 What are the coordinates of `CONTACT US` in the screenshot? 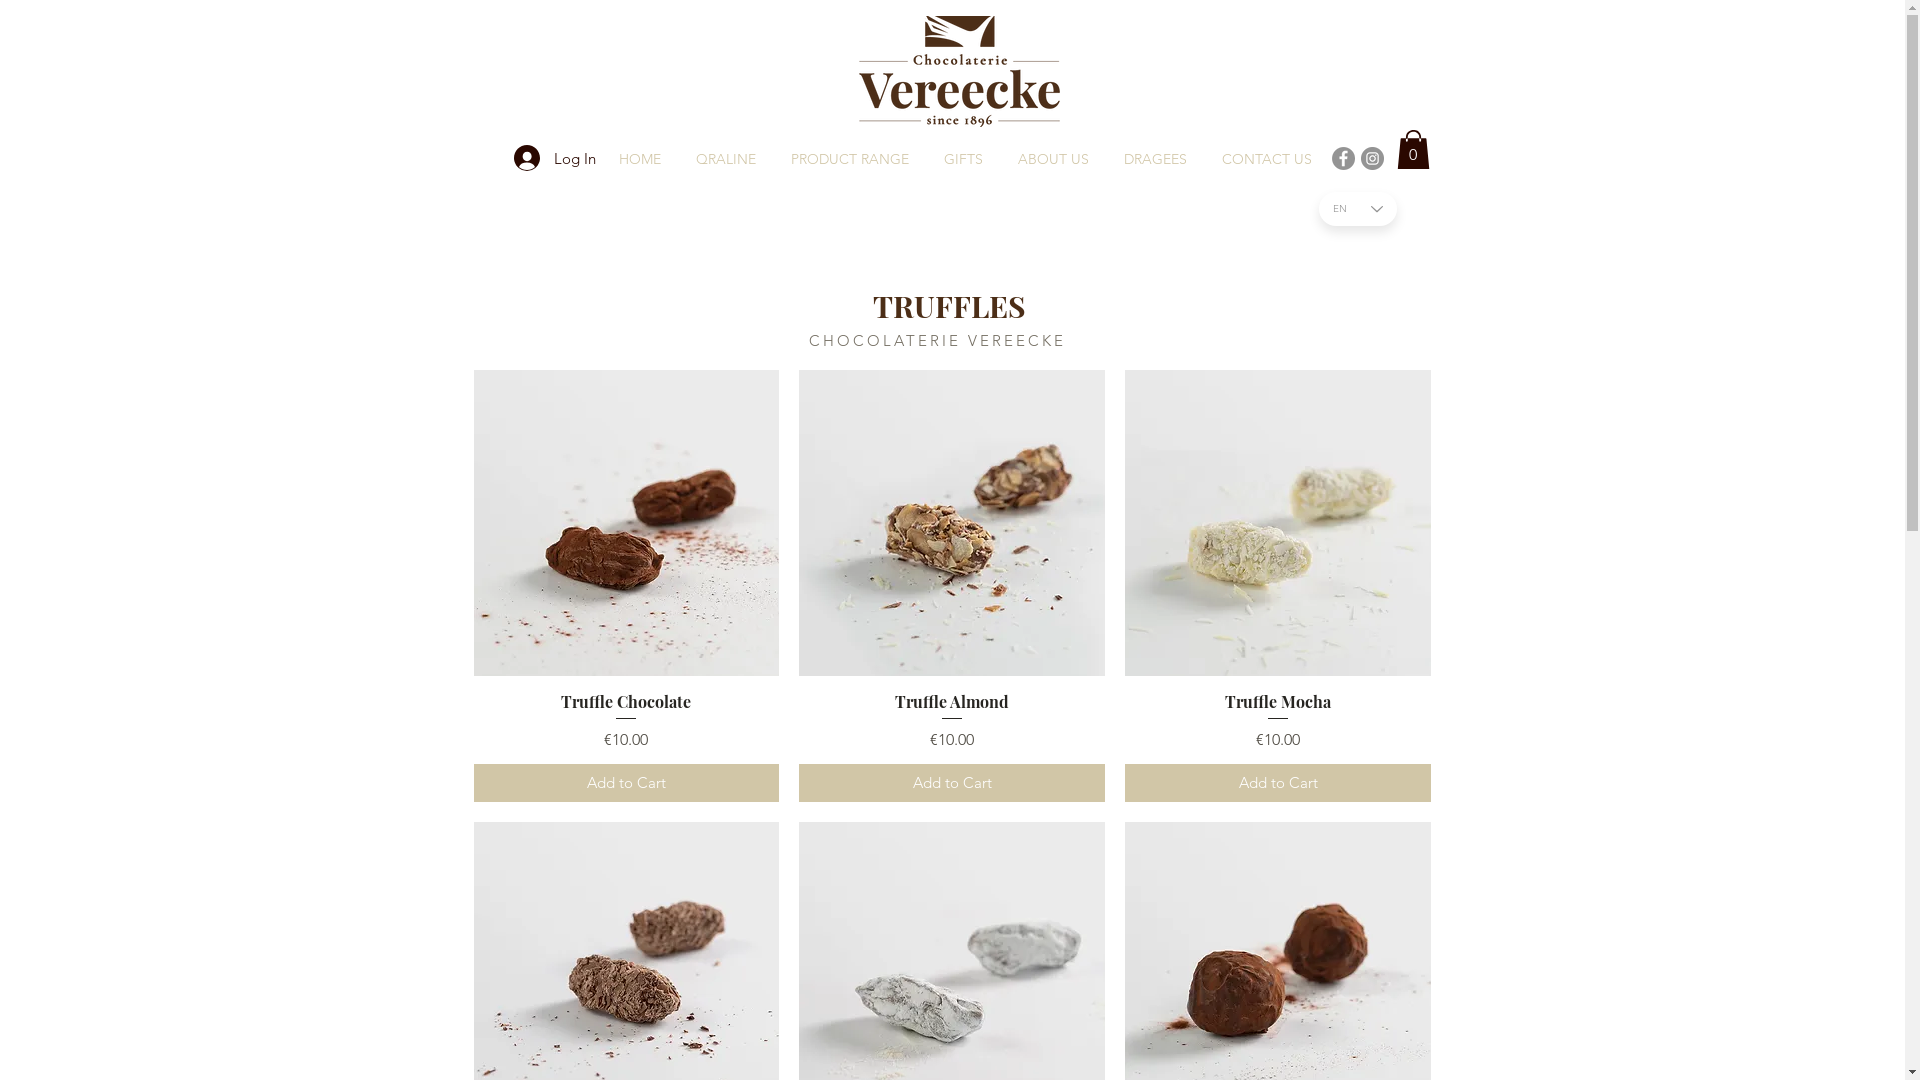 It's located at (1266, 159).